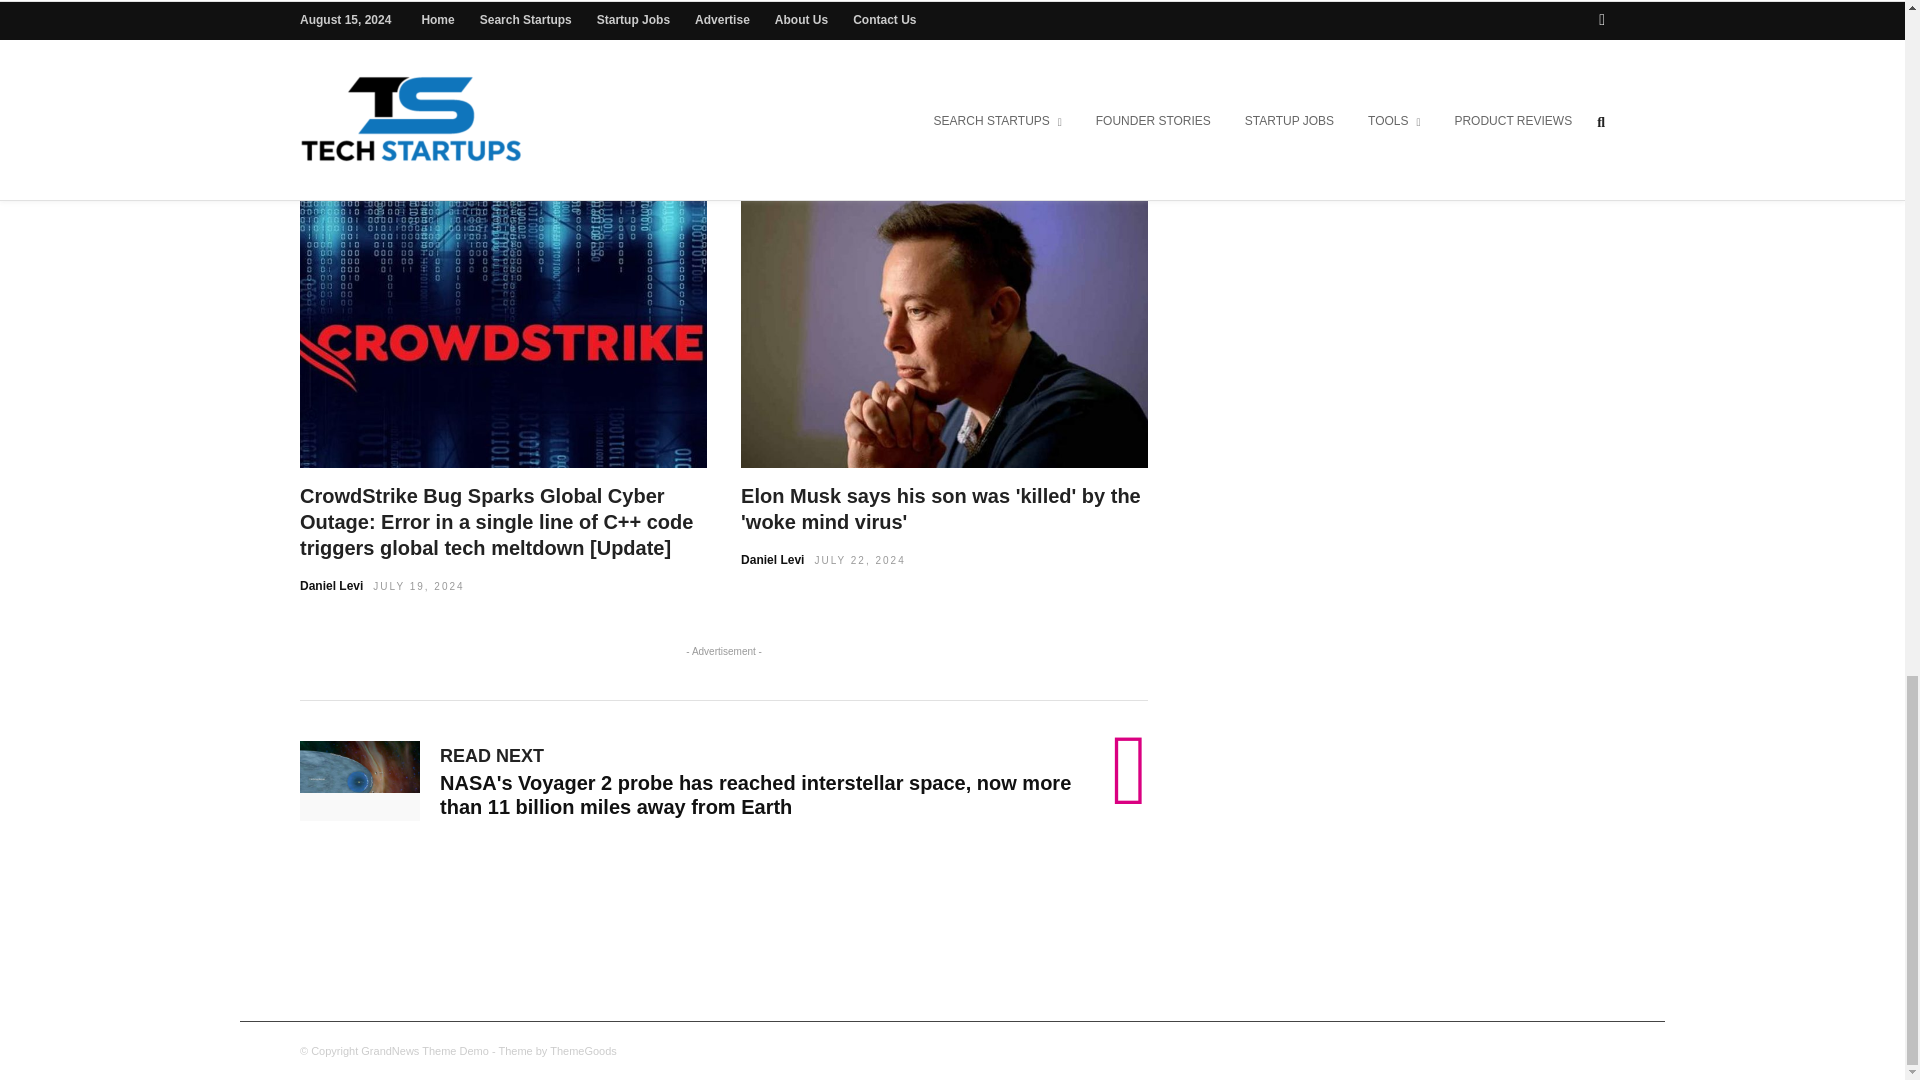  I want to click on Share On Pinterest, so click(847, 37).